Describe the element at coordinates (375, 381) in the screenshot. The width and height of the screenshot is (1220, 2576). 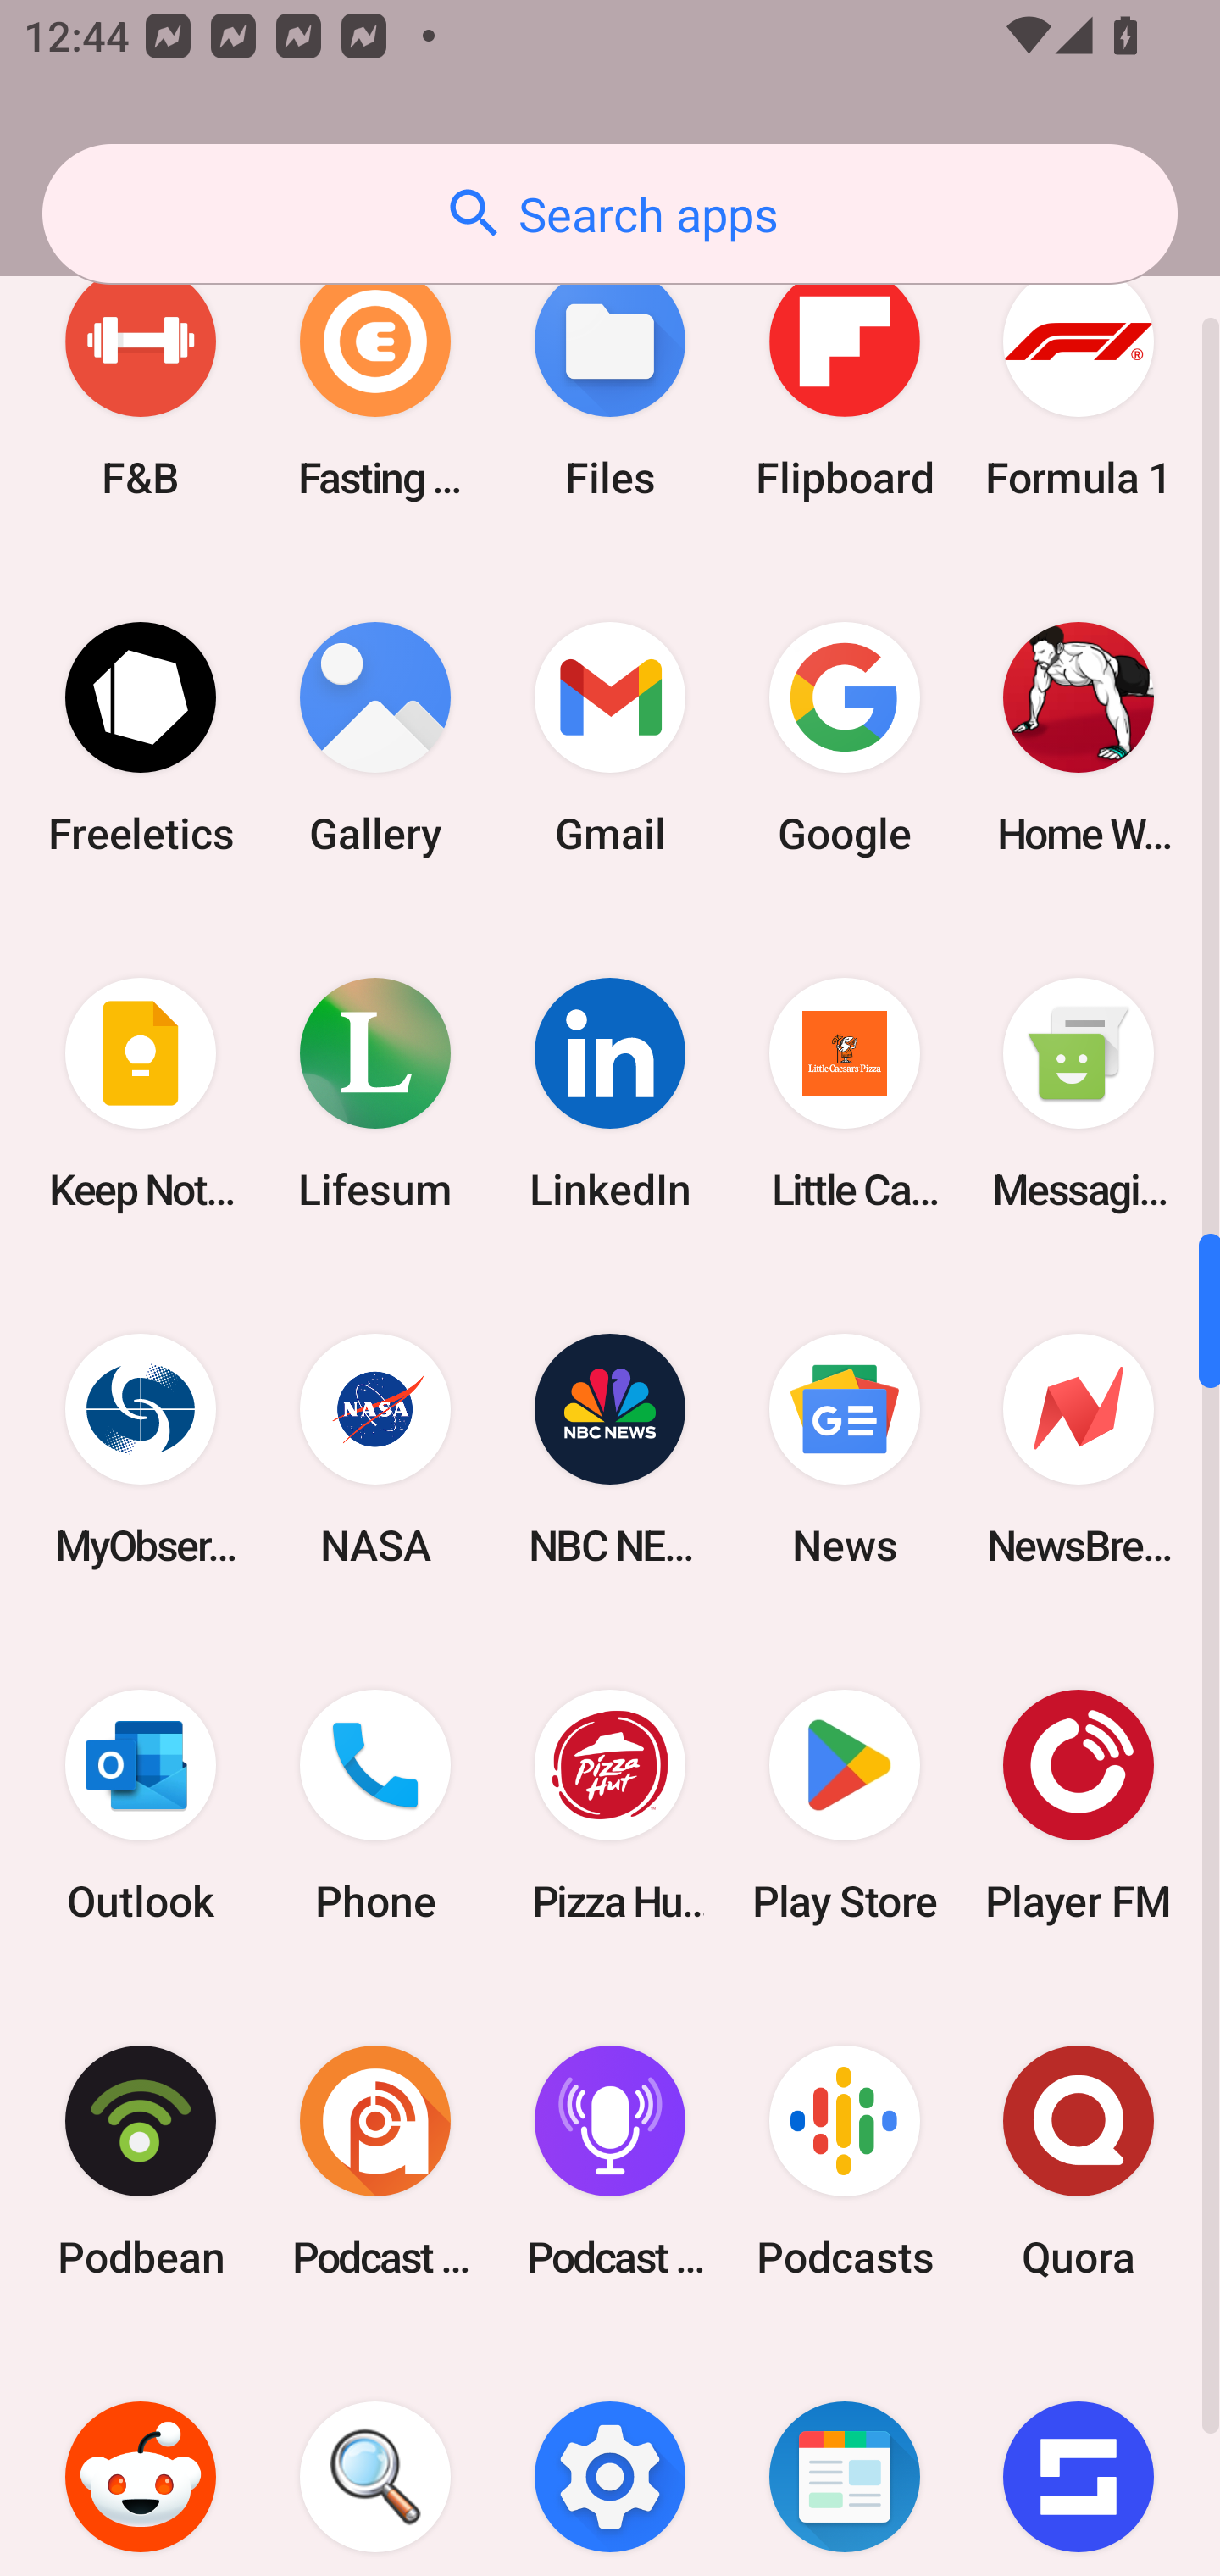
I see `Fasting Coach` at that location.